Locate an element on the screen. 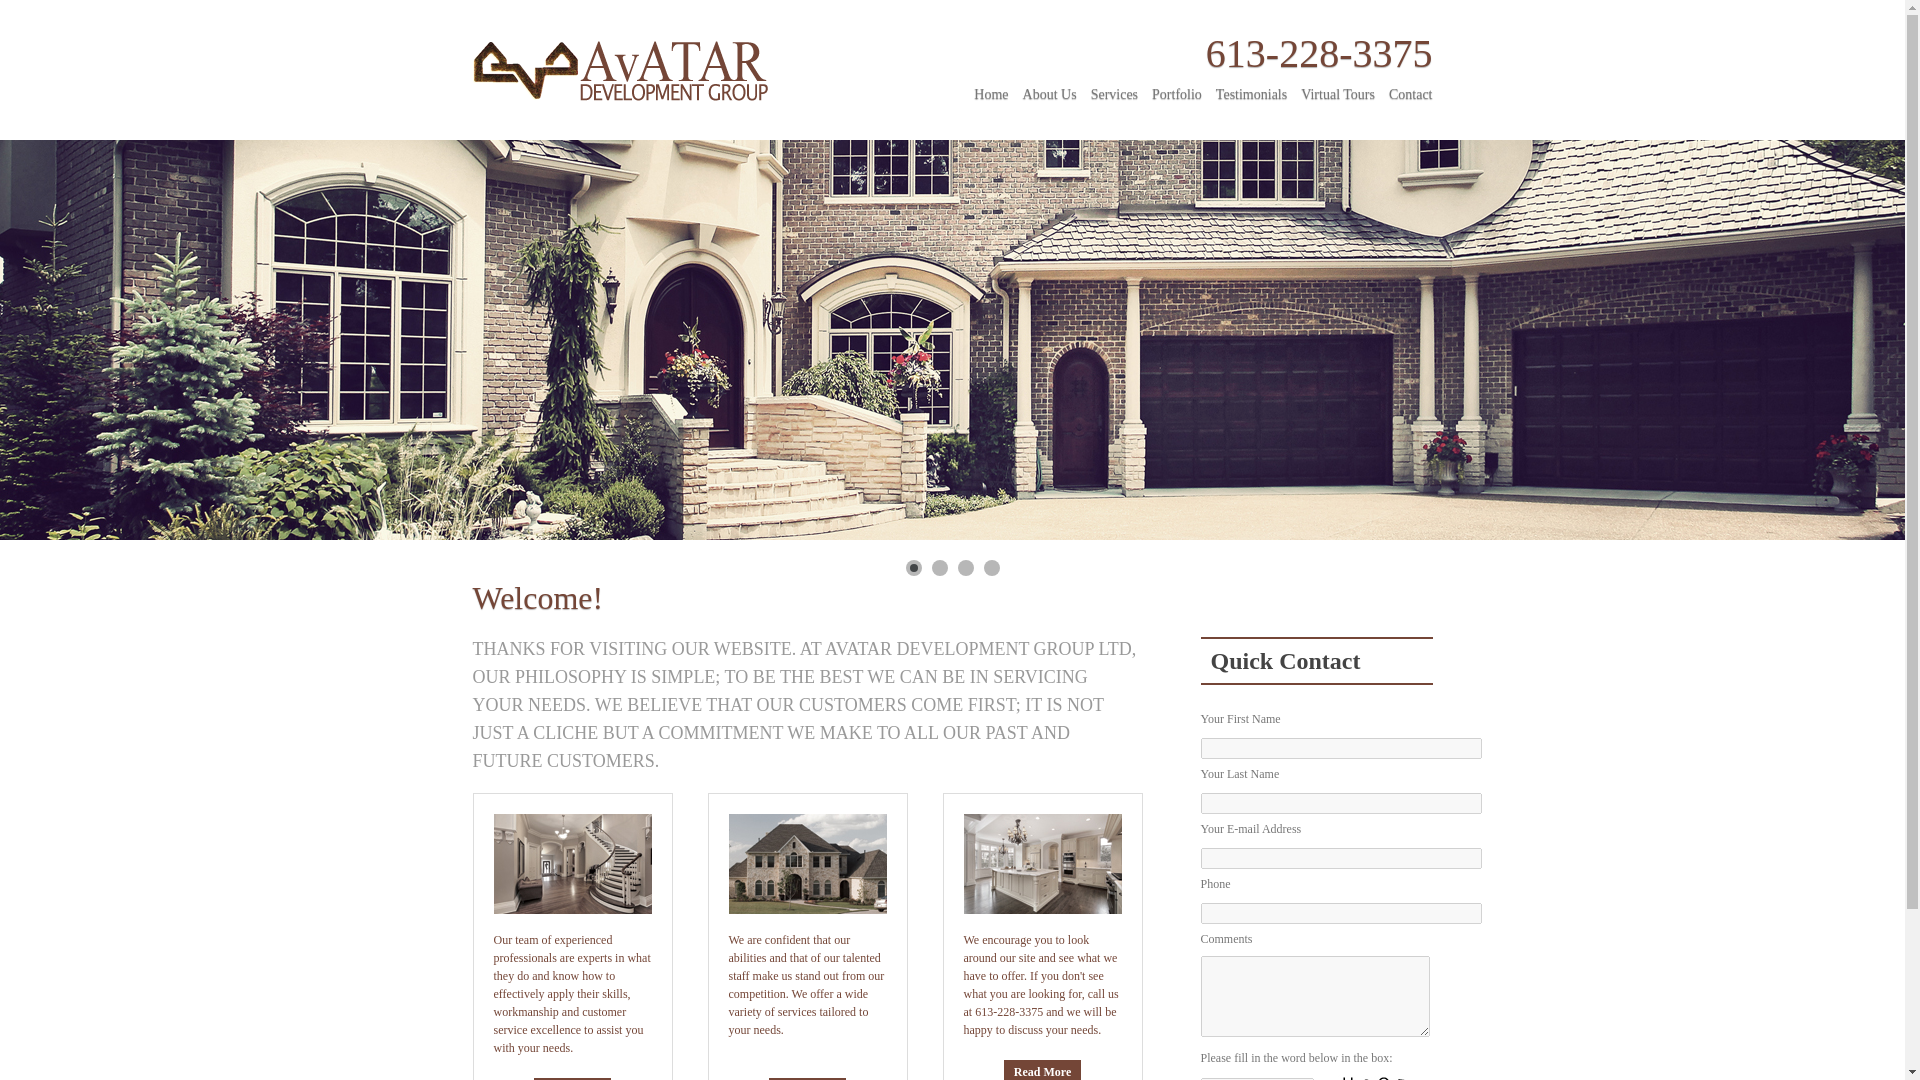 The height and width of the screenshot is (1080, 1920). Testimonials is located at coordinates (1244, 89).